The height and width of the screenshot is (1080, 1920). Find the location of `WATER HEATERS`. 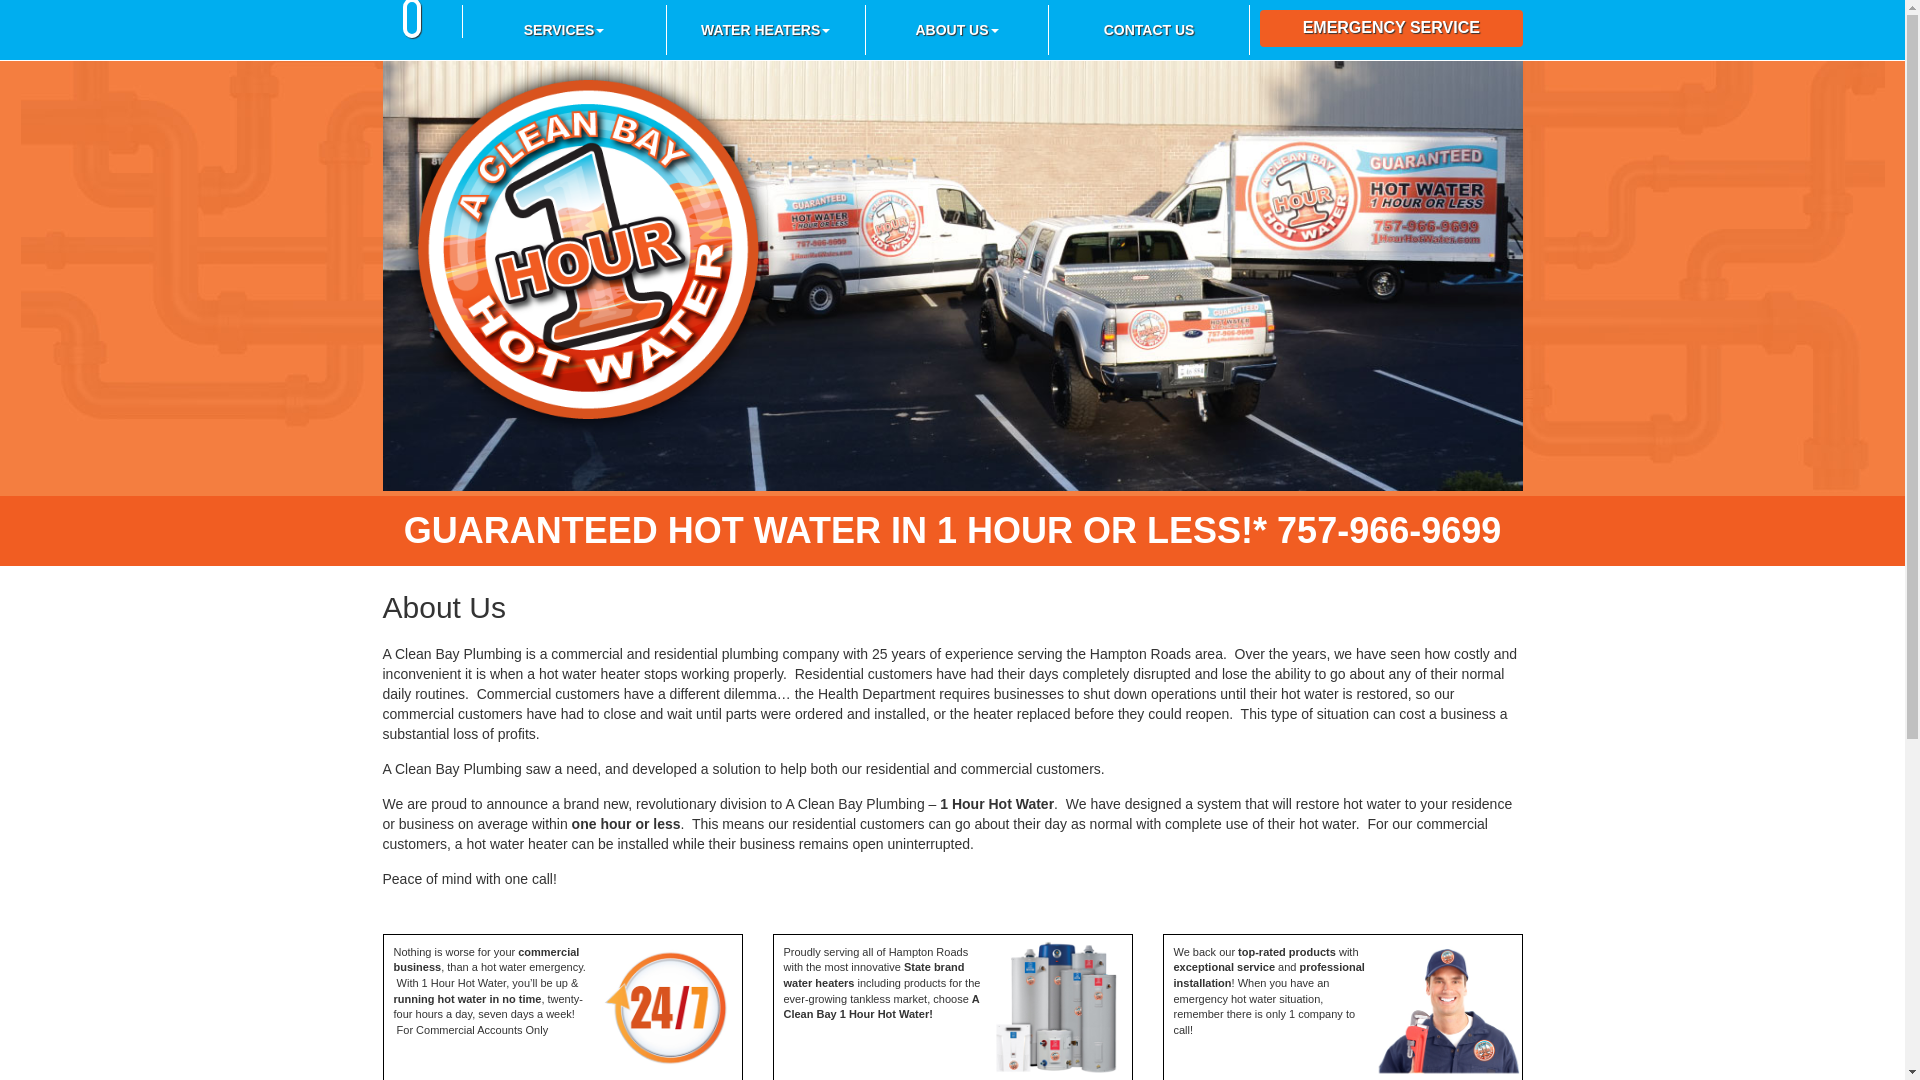

WATER HEATERS is located at coordinates (766, 30).